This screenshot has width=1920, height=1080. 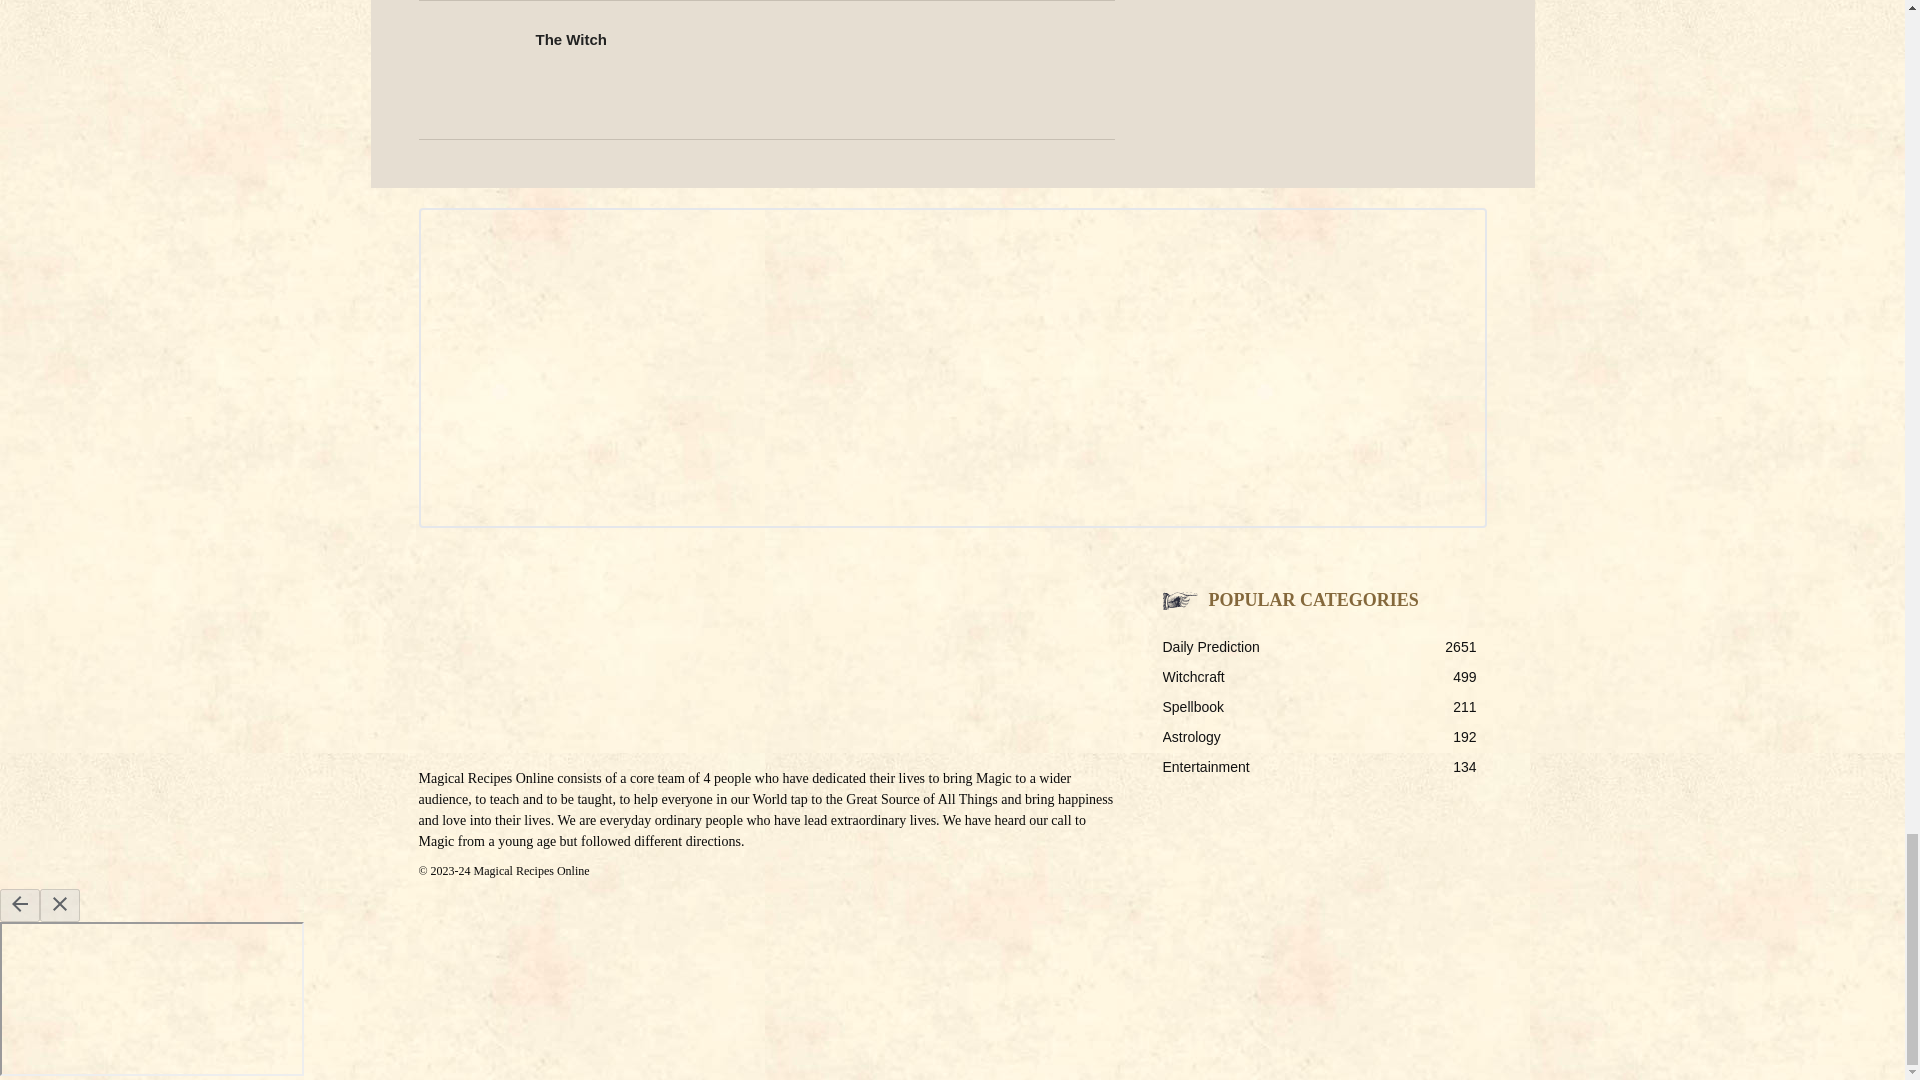 What do you see at coordinates (572, 39) in the screenshot?
I see `The Witch` at bounding box center [572, 39].